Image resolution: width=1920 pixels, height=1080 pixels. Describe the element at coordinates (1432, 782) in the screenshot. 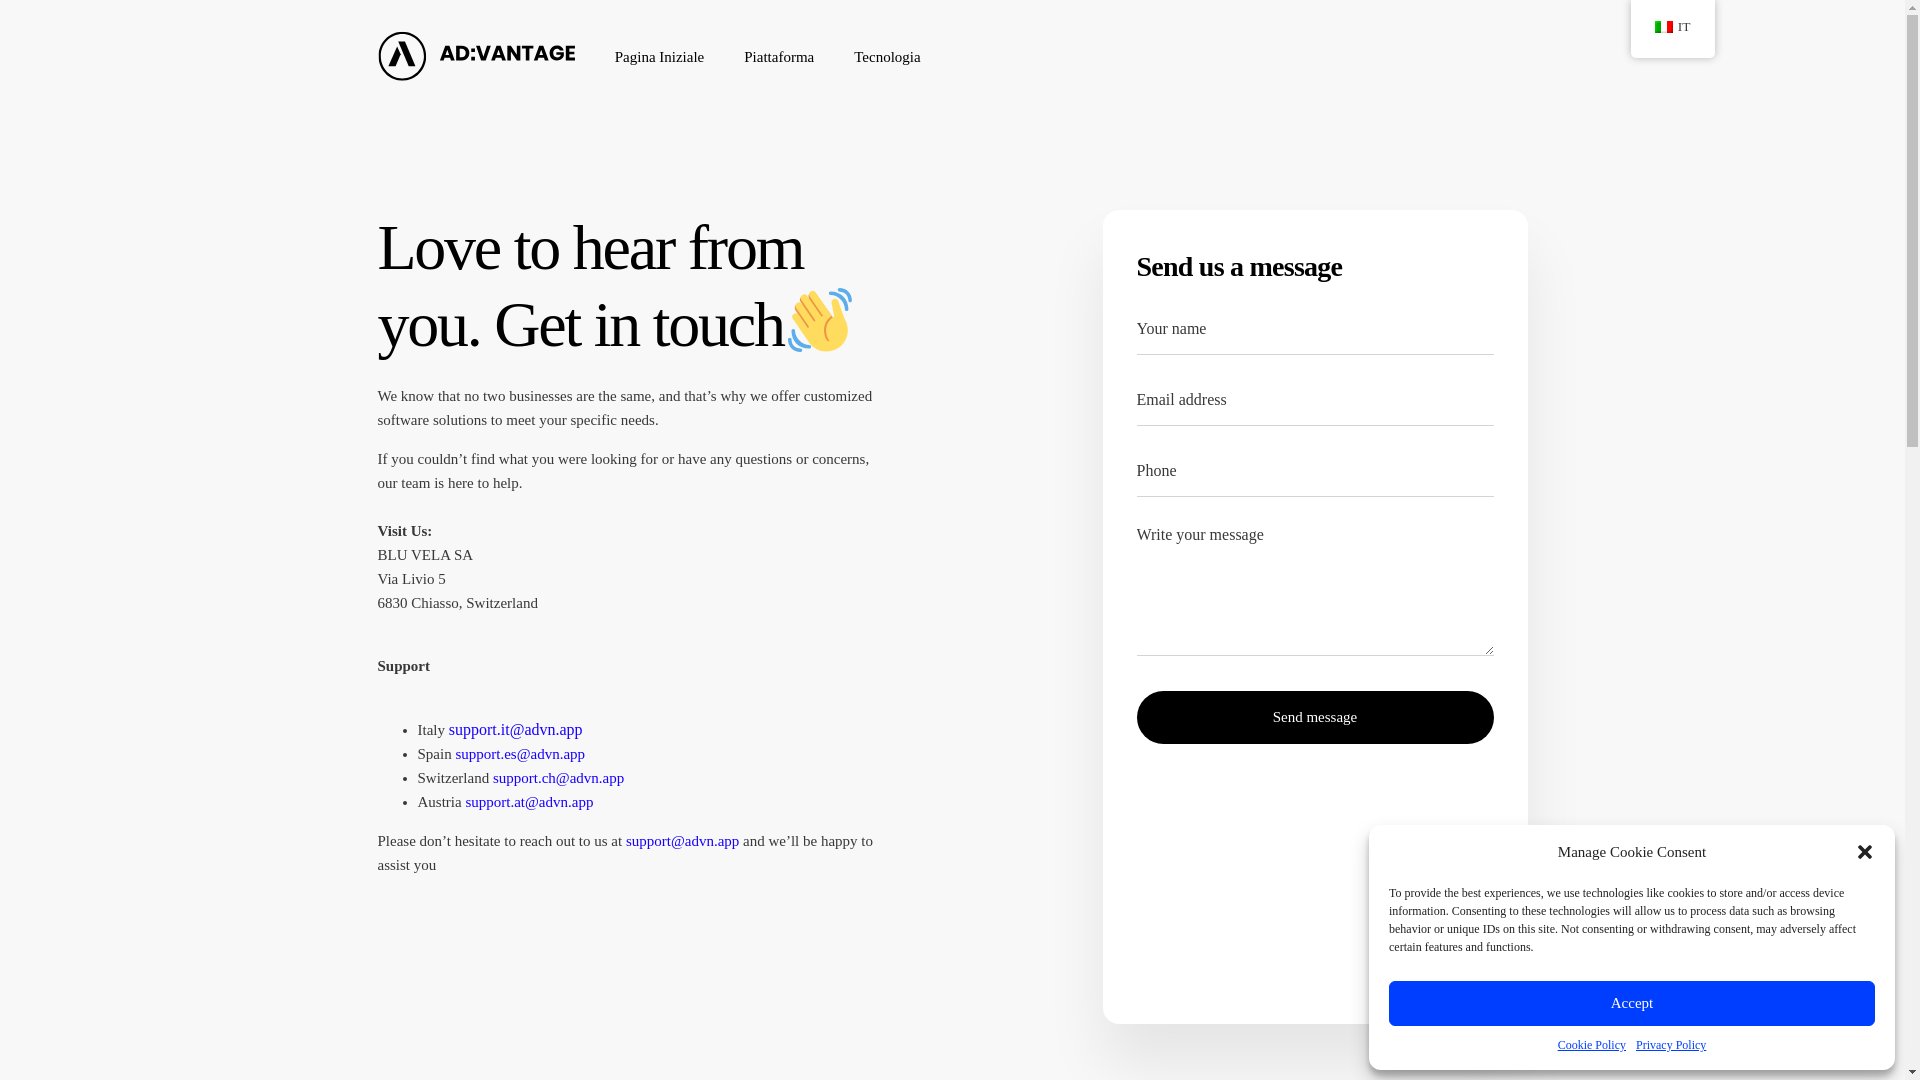

I see `Contattaci` at that location.